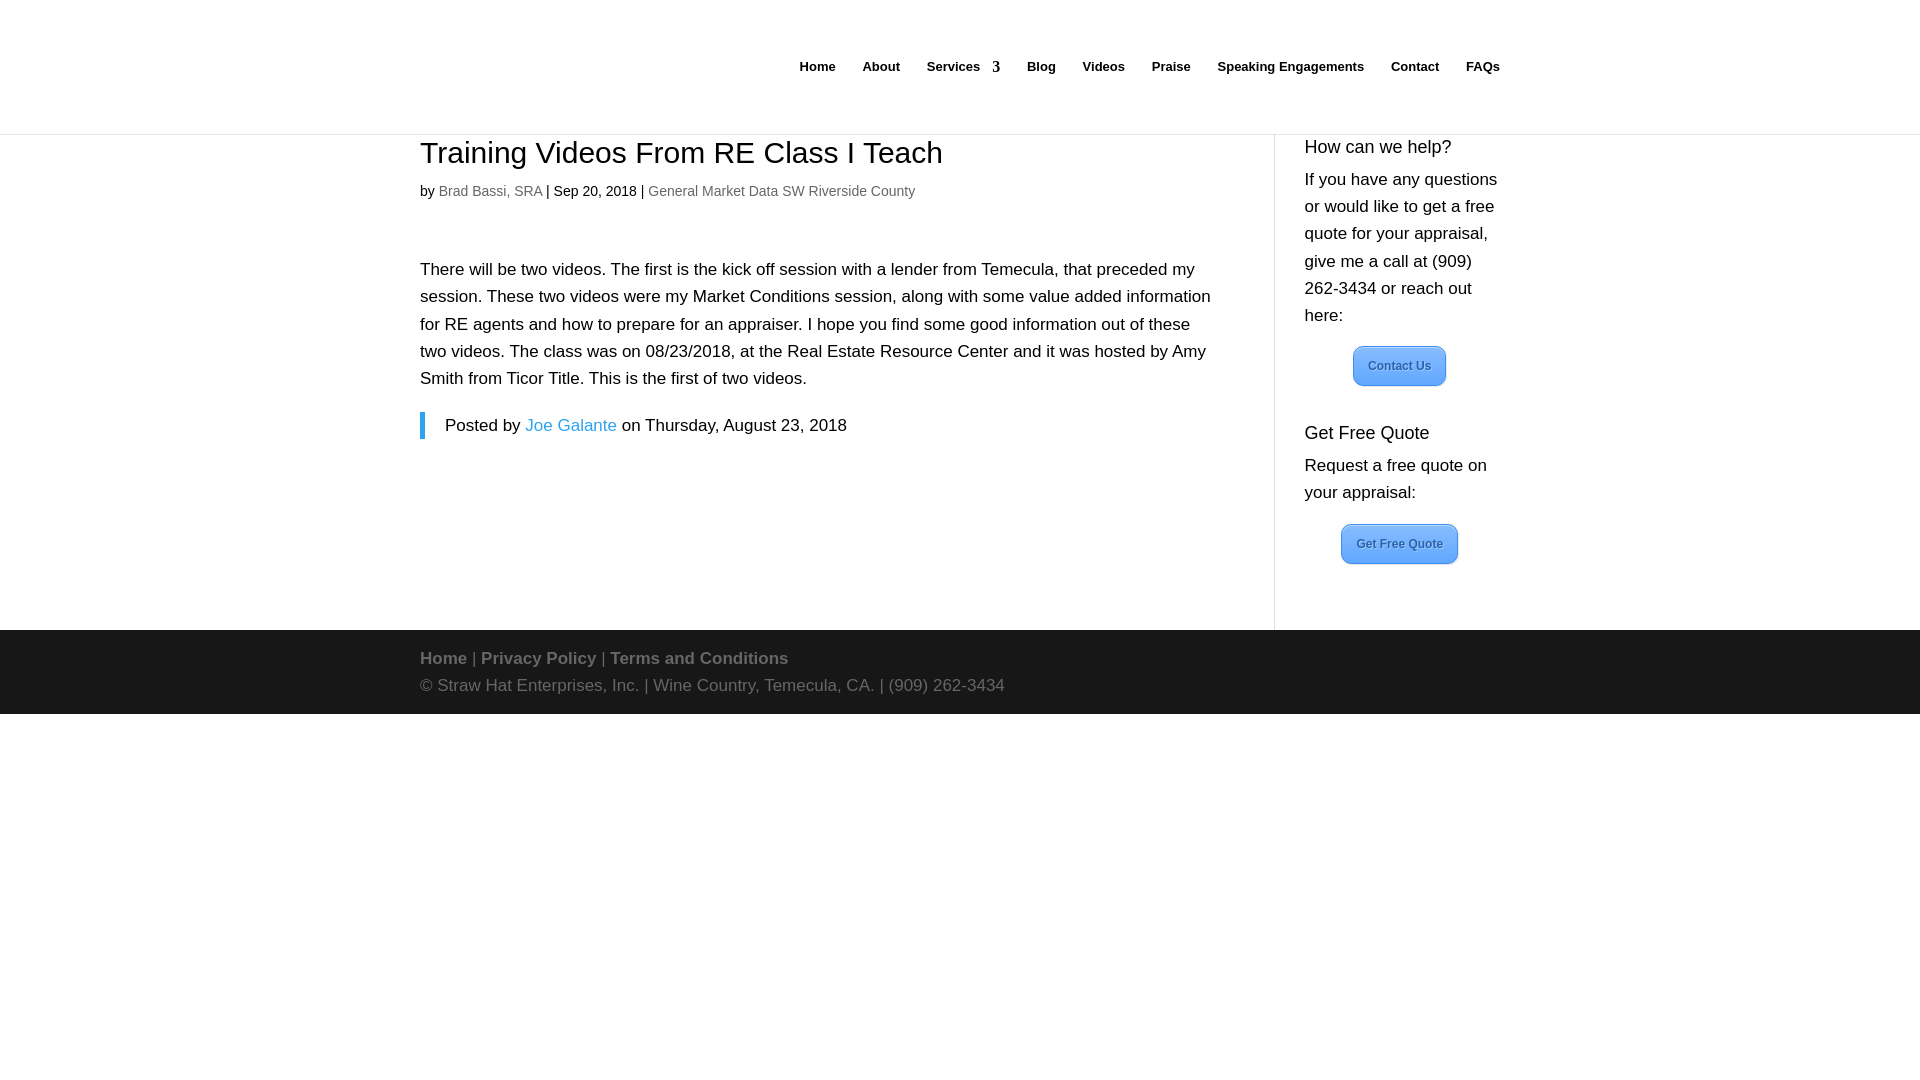 The height and width of the screenshot is (1080, 1920). Describe the element at coordinates (1291, 96) in the screenshot. I see `Speaking Engagements` at that location.